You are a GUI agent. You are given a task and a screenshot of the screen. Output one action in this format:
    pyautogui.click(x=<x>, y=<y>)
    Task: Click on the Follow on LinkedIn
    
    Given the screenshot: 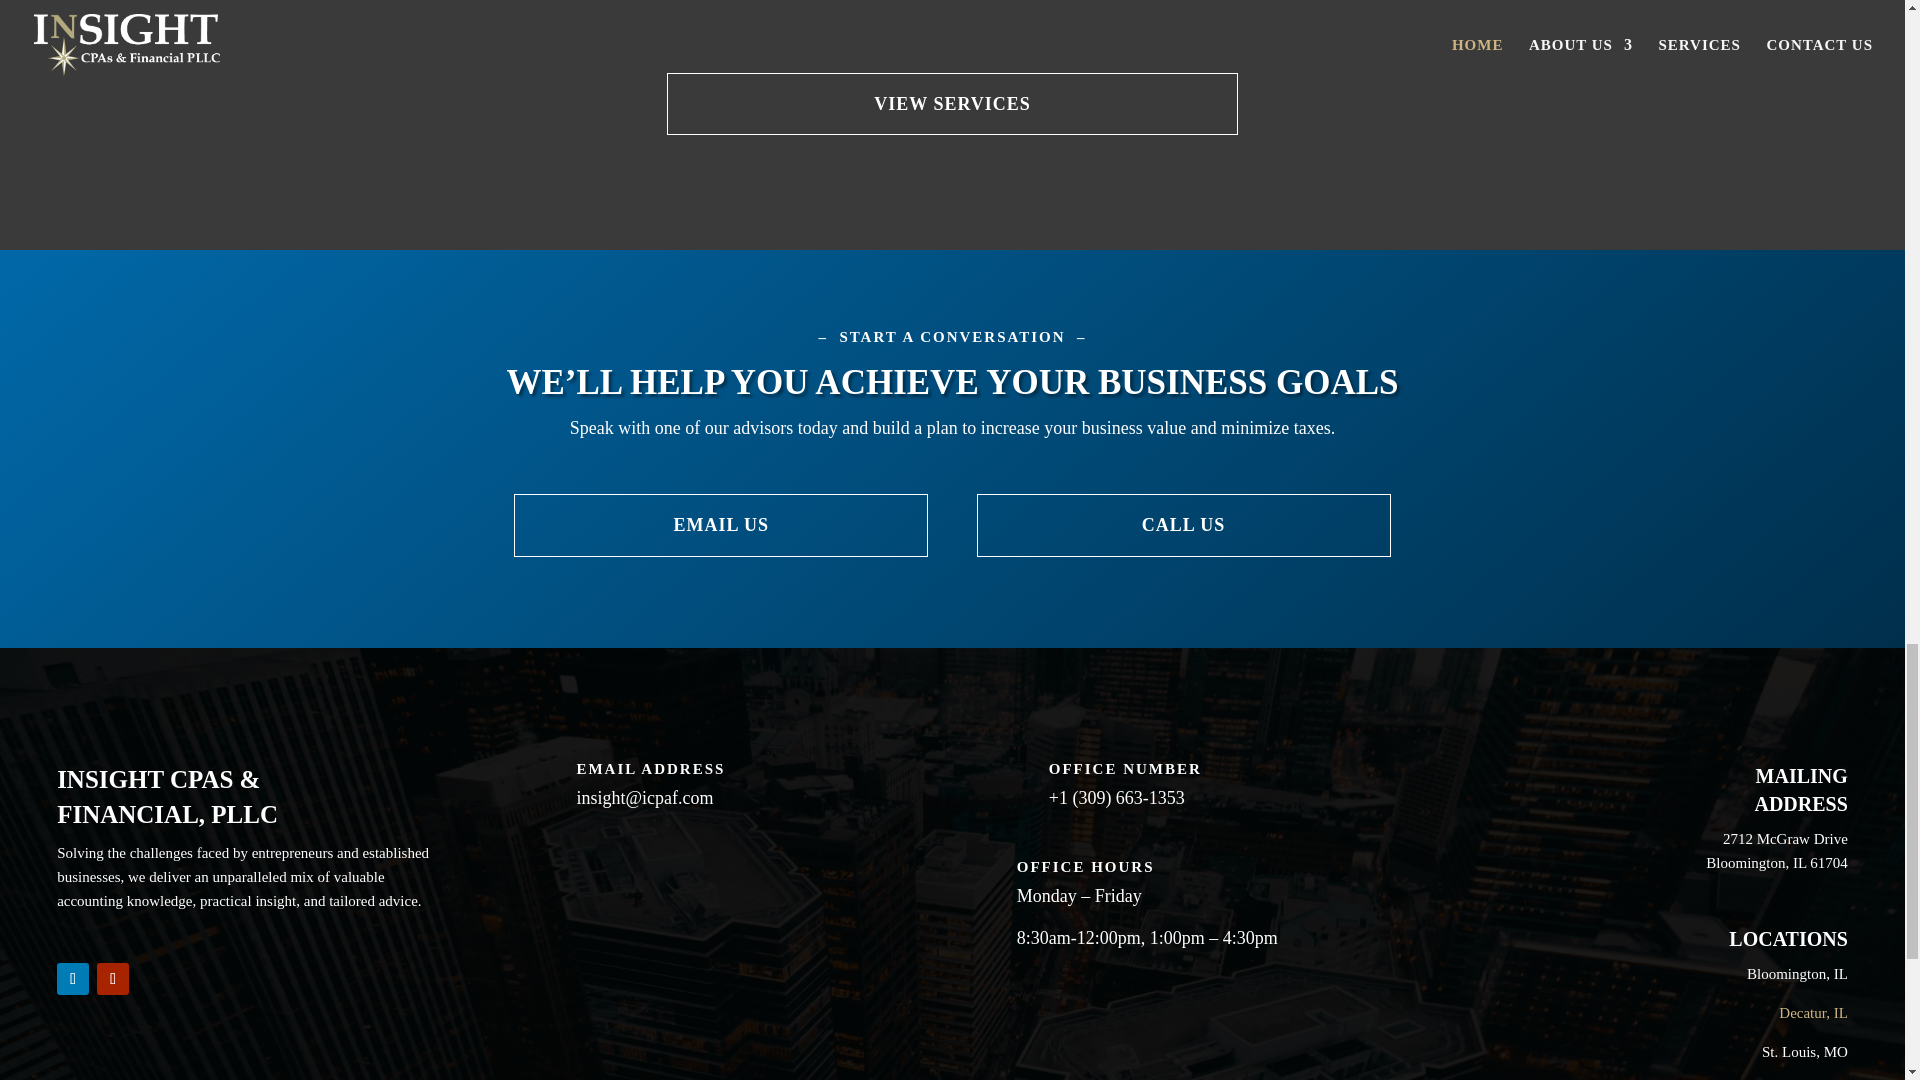 What is the action you would take?
    pyautogui.click(x=72, y=978)
    